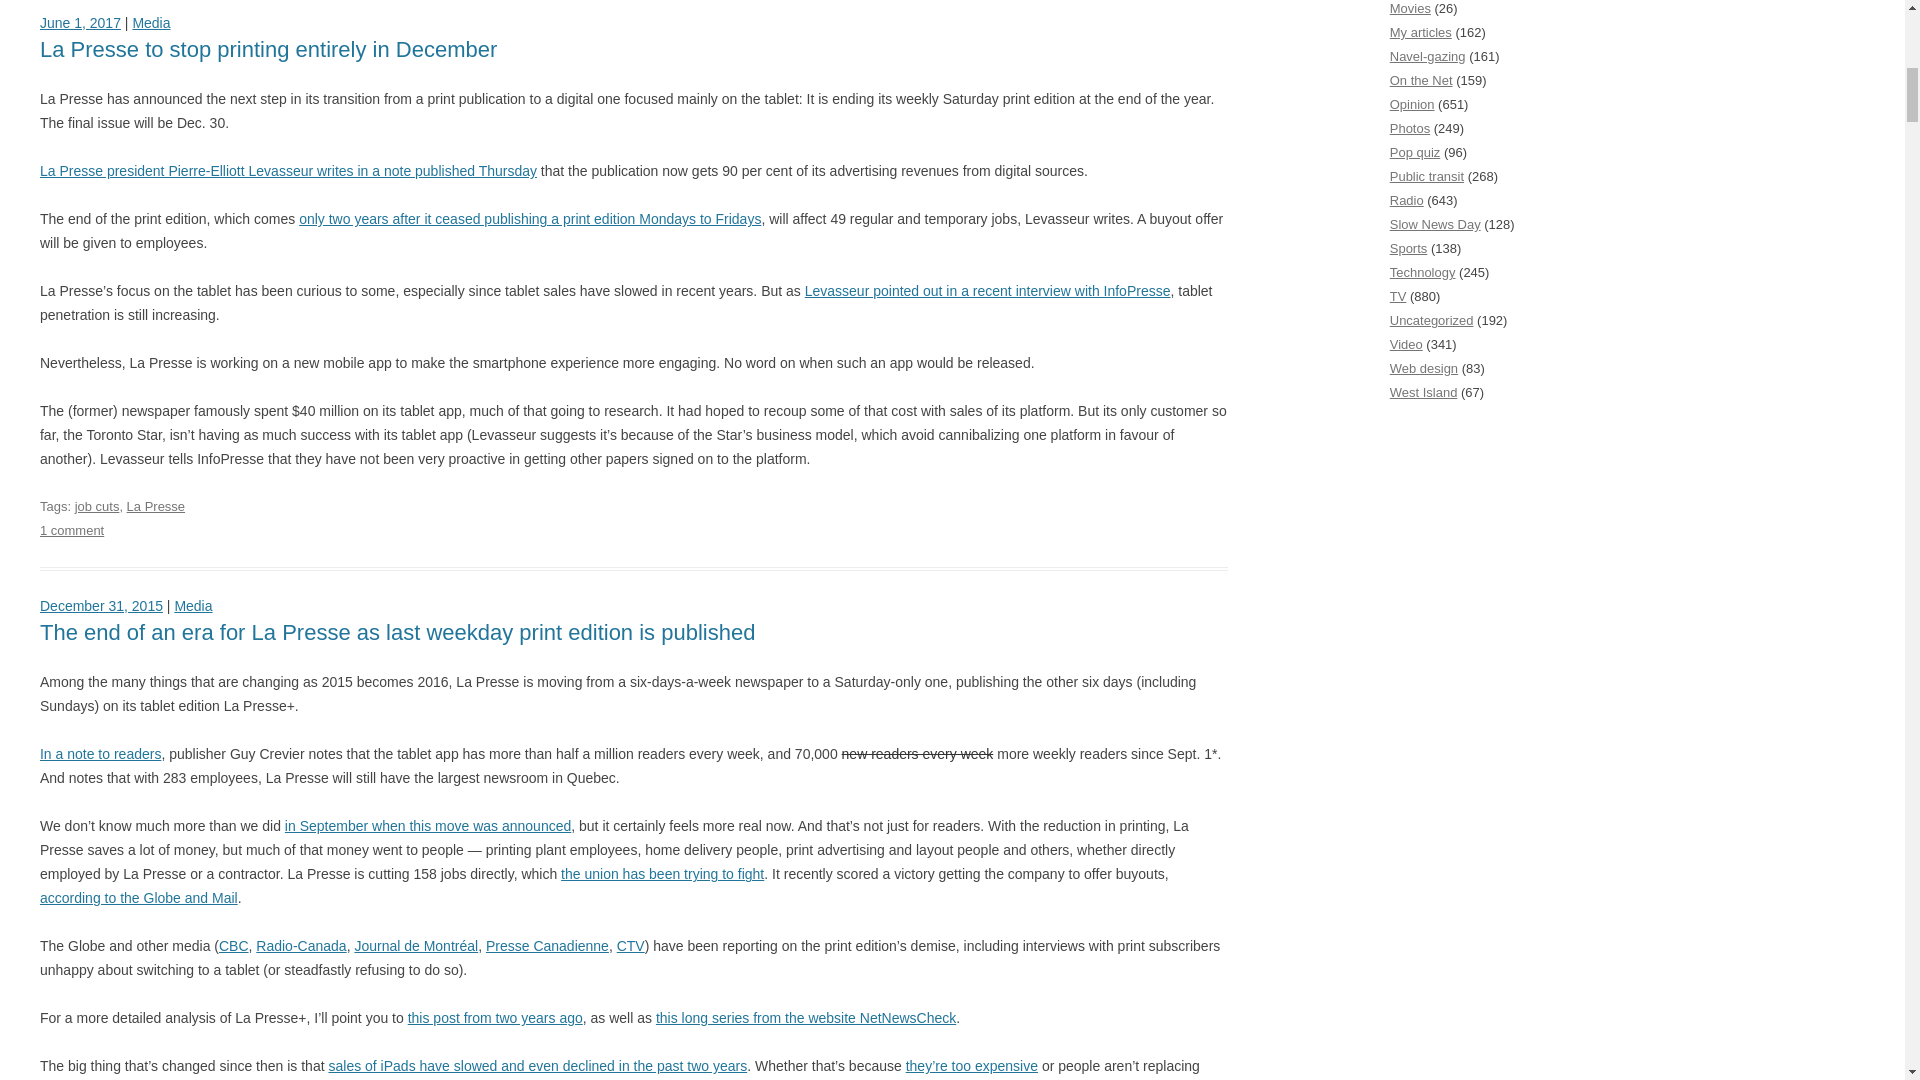 The width and height of the screenshot is (1920, 1080). I want to click on in September when this move was announced, so click(427, 825).